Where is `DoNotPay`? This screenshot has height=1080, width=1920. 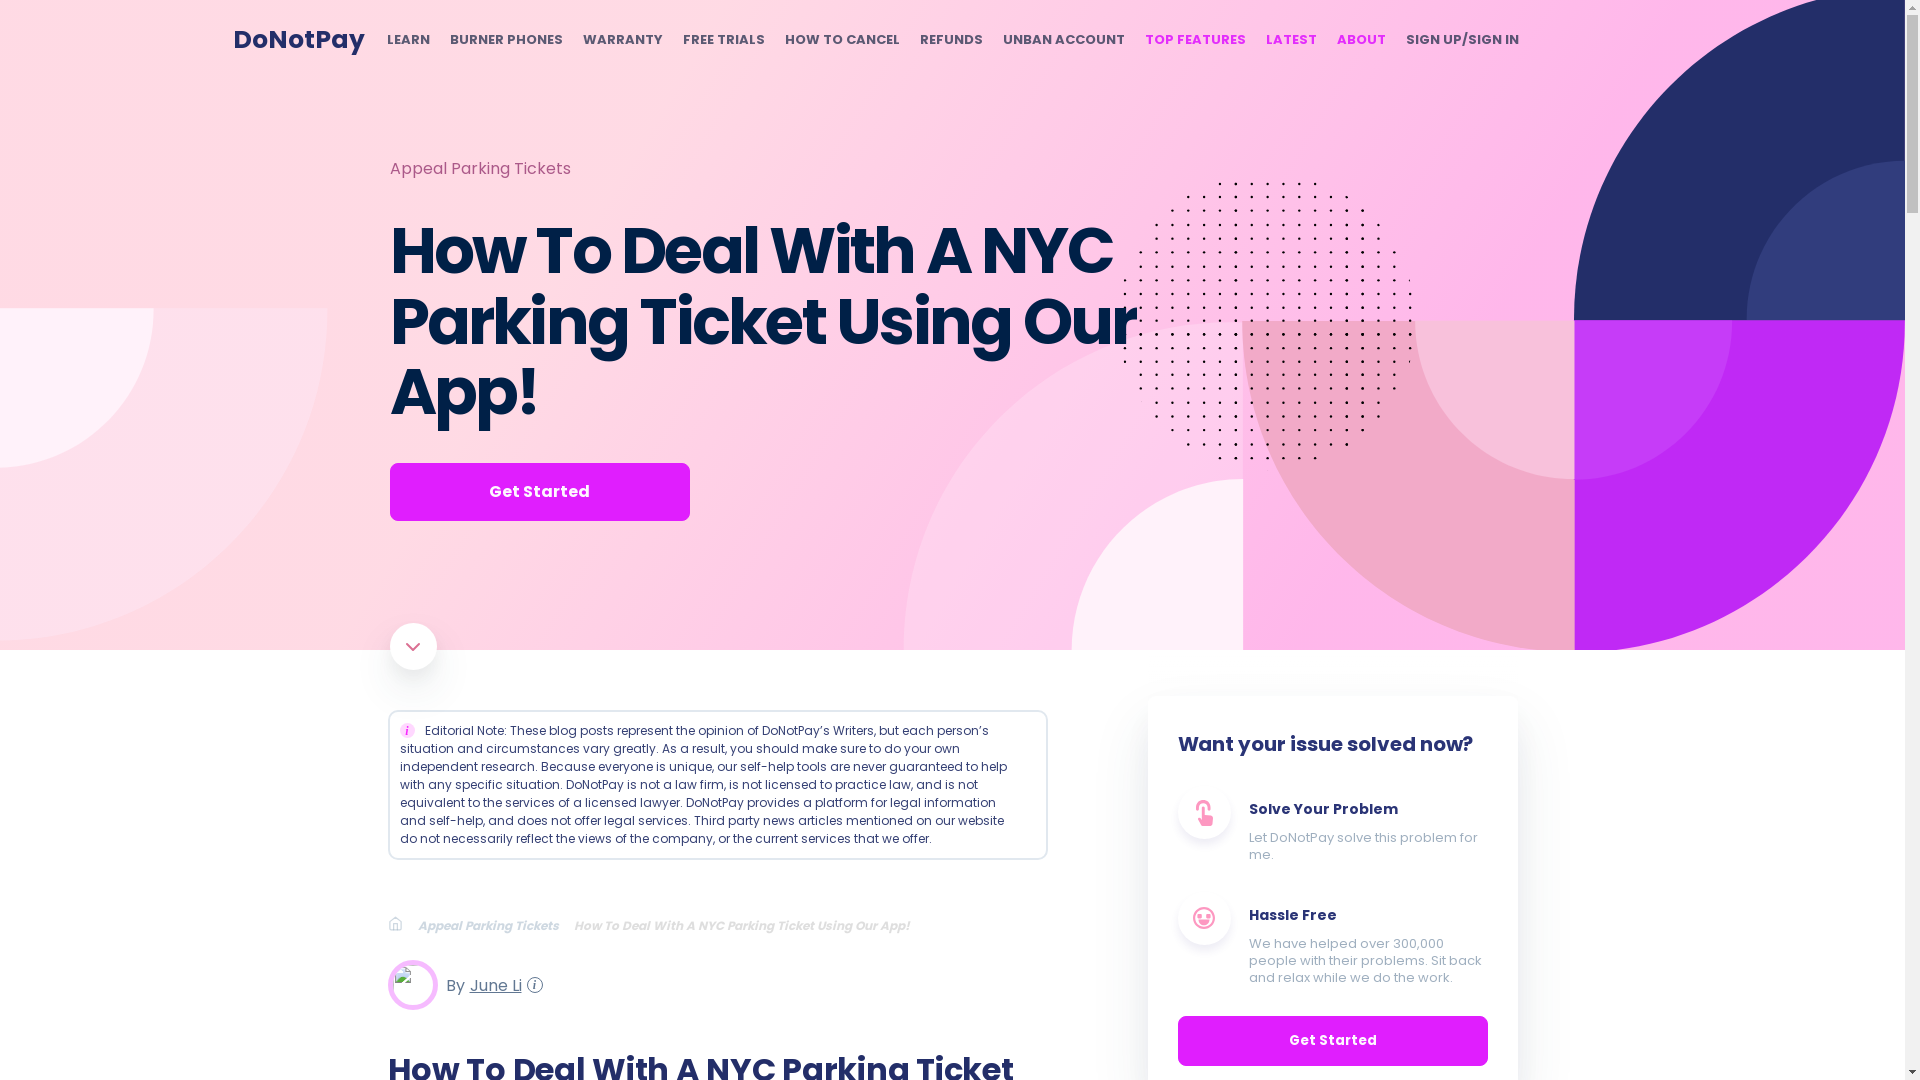 DoNotPay is located at coordinates (298, 39).